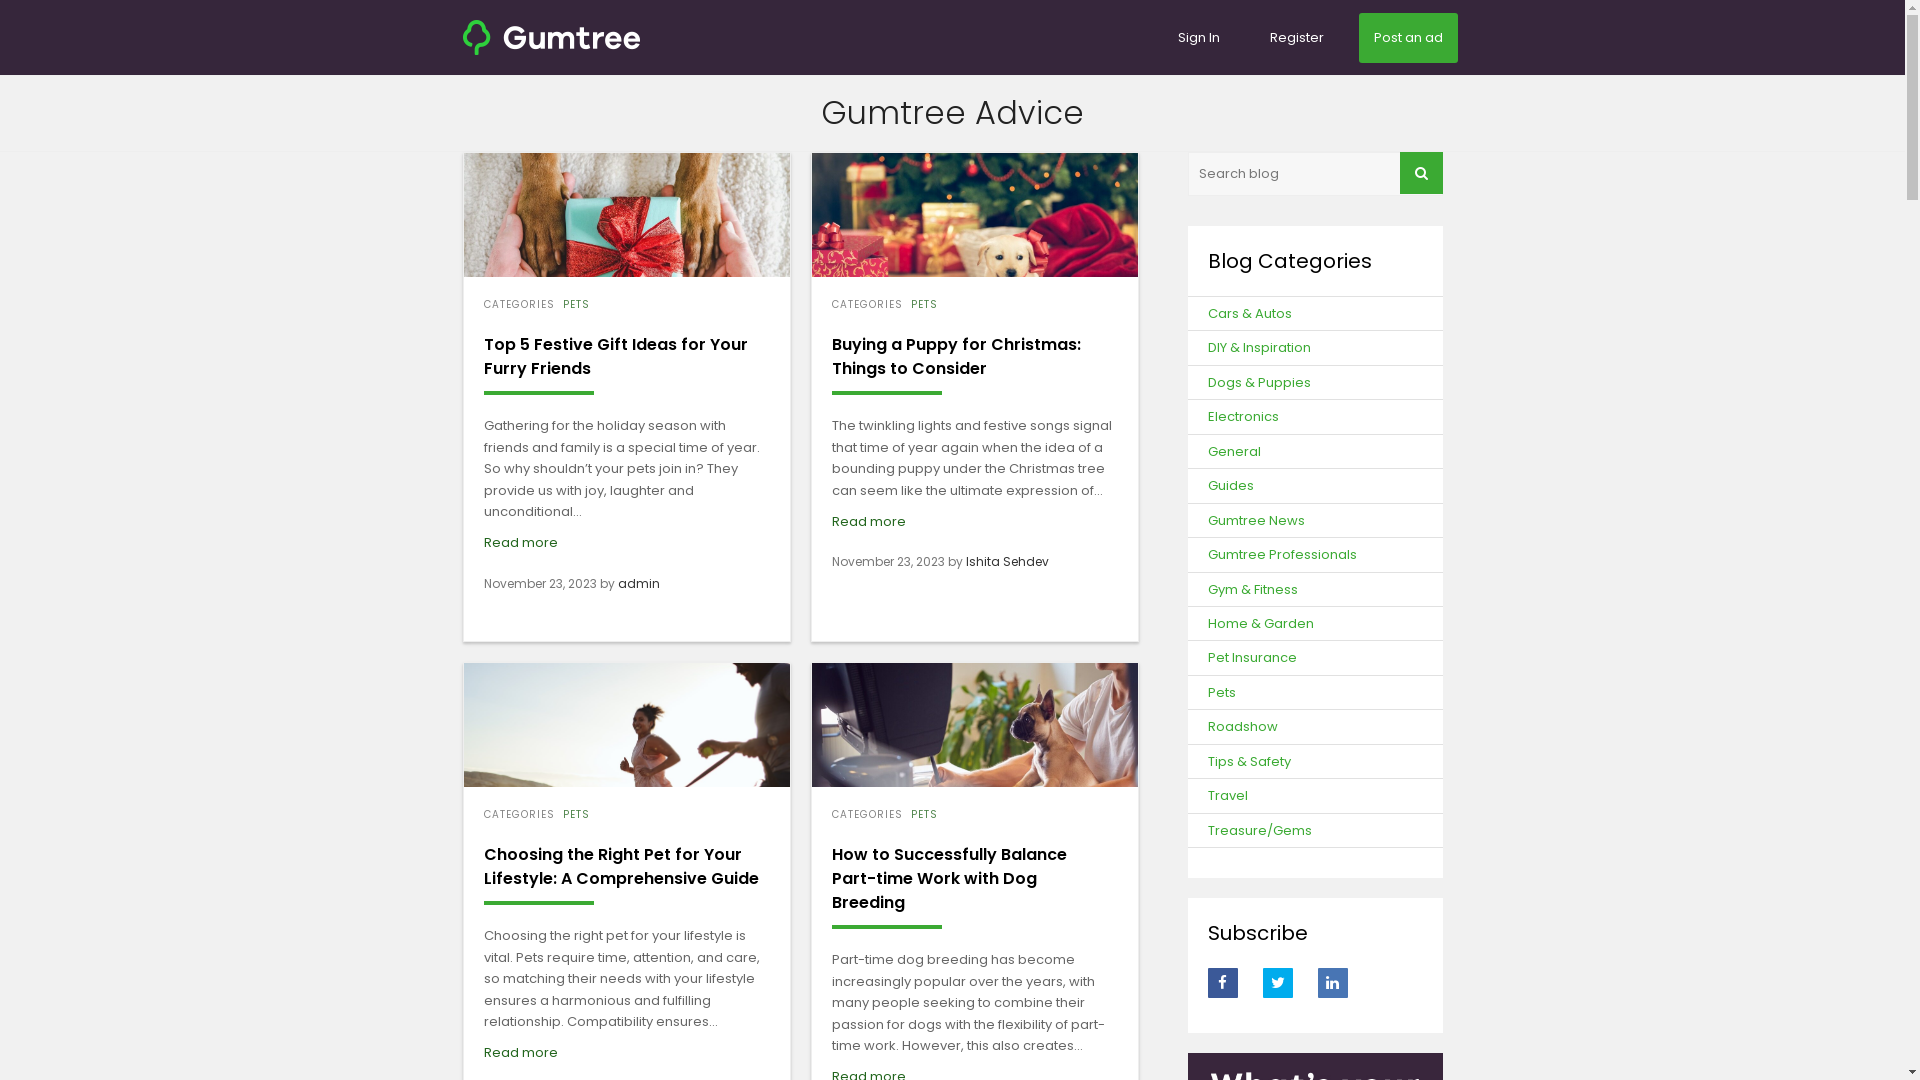 This screenshot has width=1920, height=1080. What do you see at coordinates (975, 215) in the screenshot?
I see `Buying a Puppy for Christmas: Things to Consider` at bounding box center [975, 215].